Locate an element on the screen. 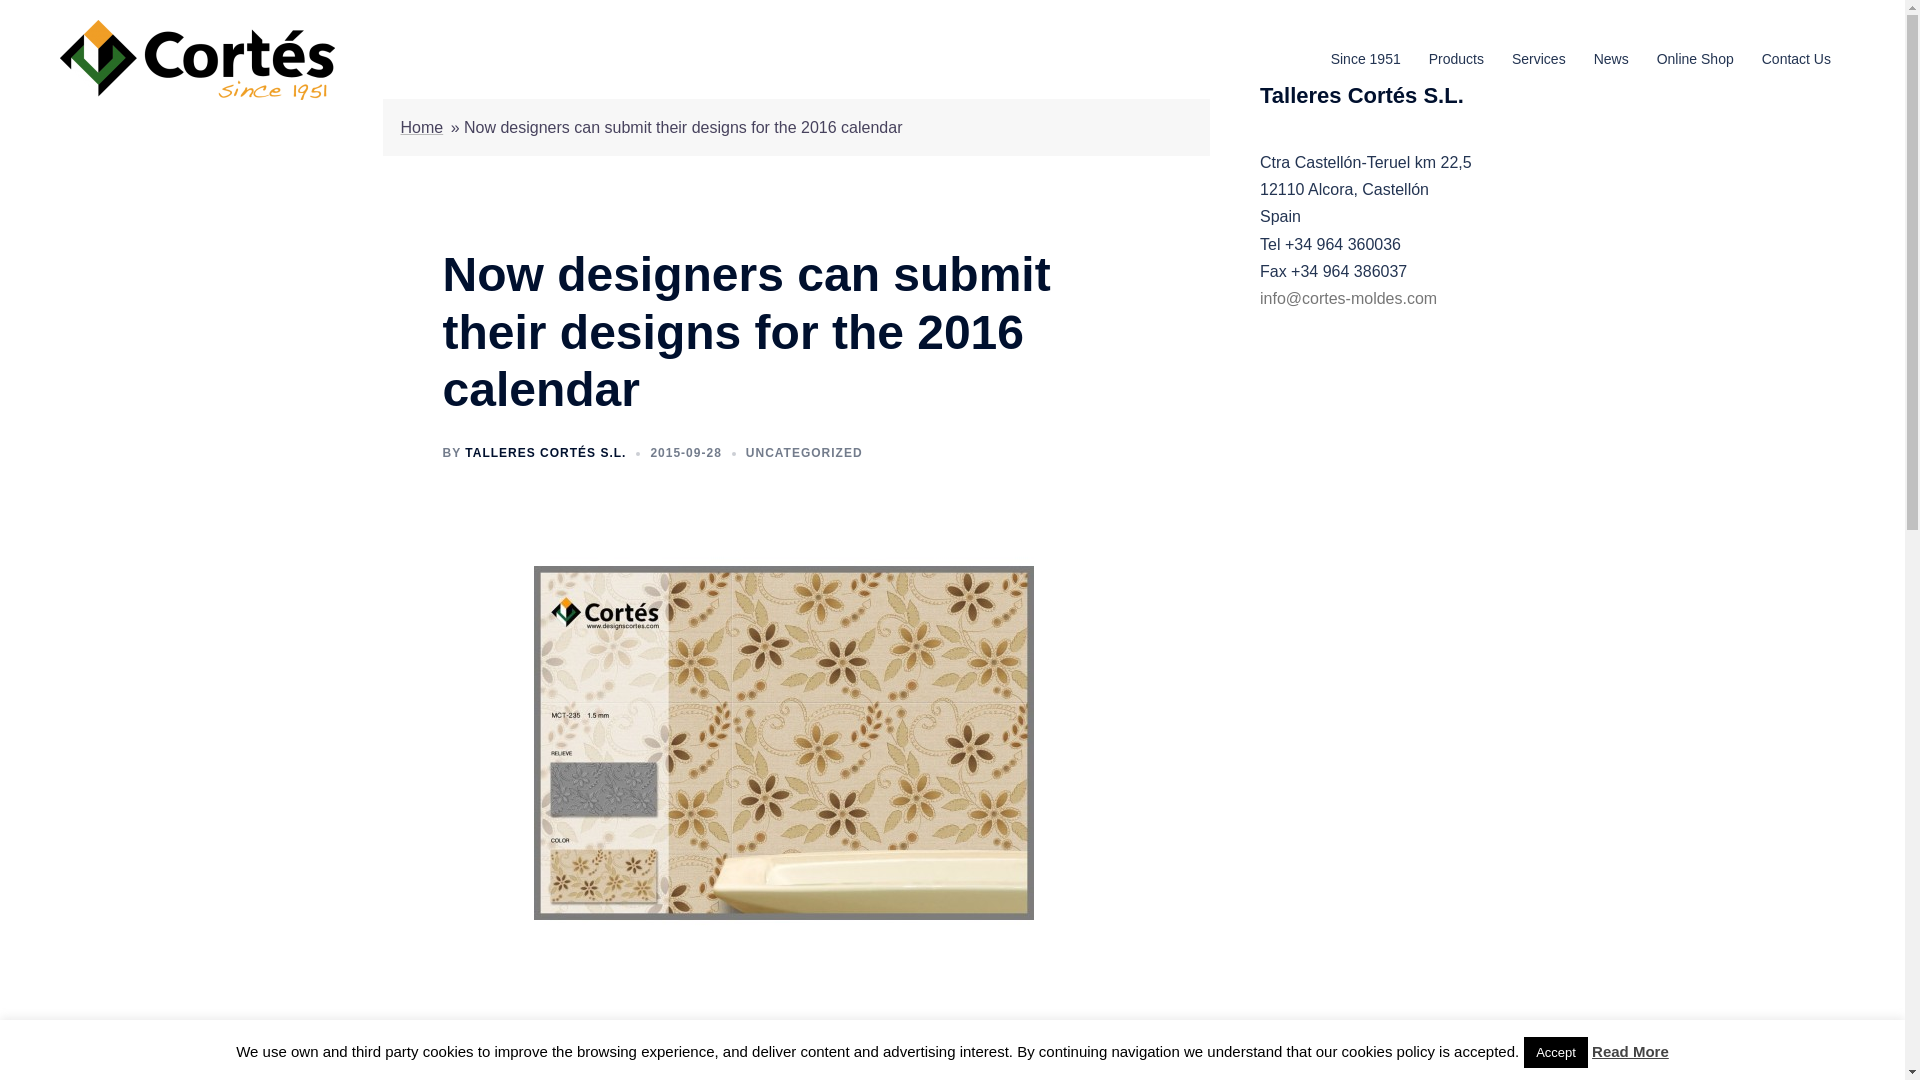  Since 1951 is located at coordinates (1366, 60).